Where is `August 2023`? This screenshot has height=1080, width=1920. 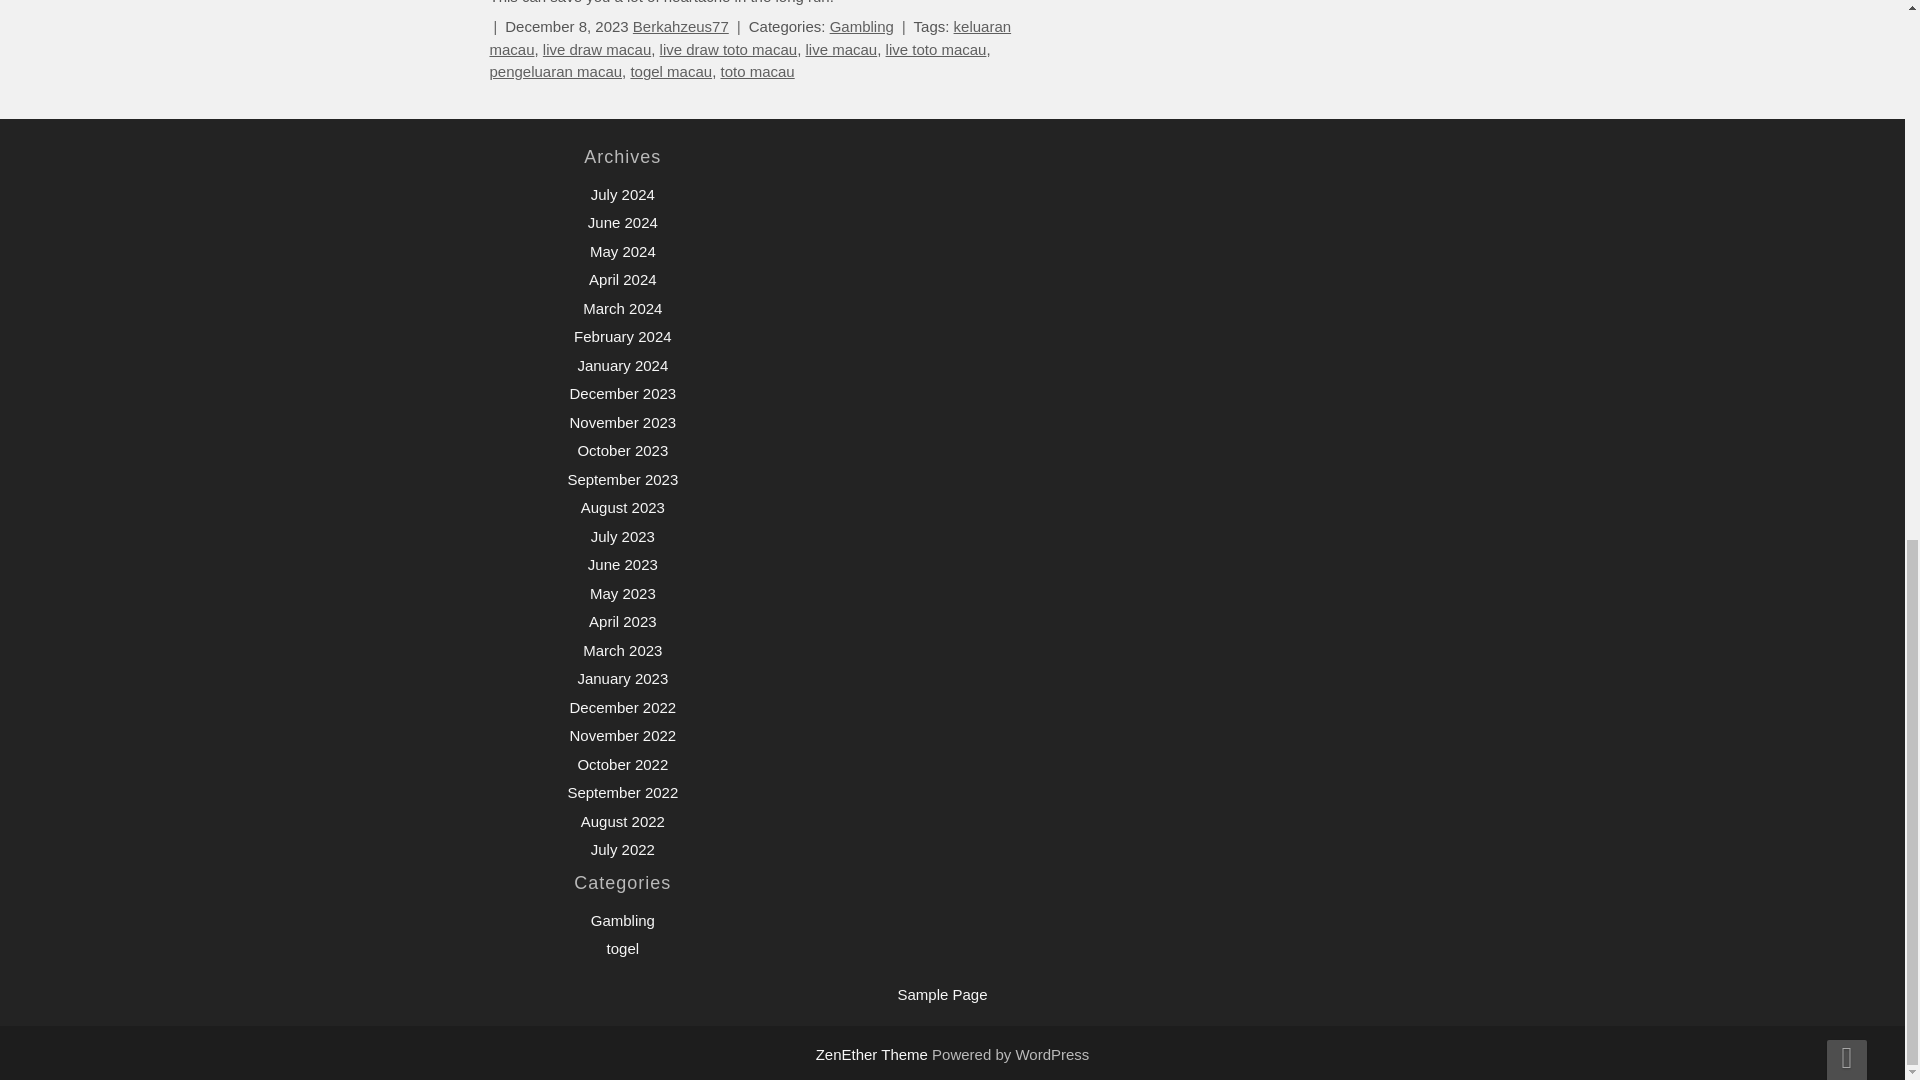
August 2023 is located at coordinates (622, 507).